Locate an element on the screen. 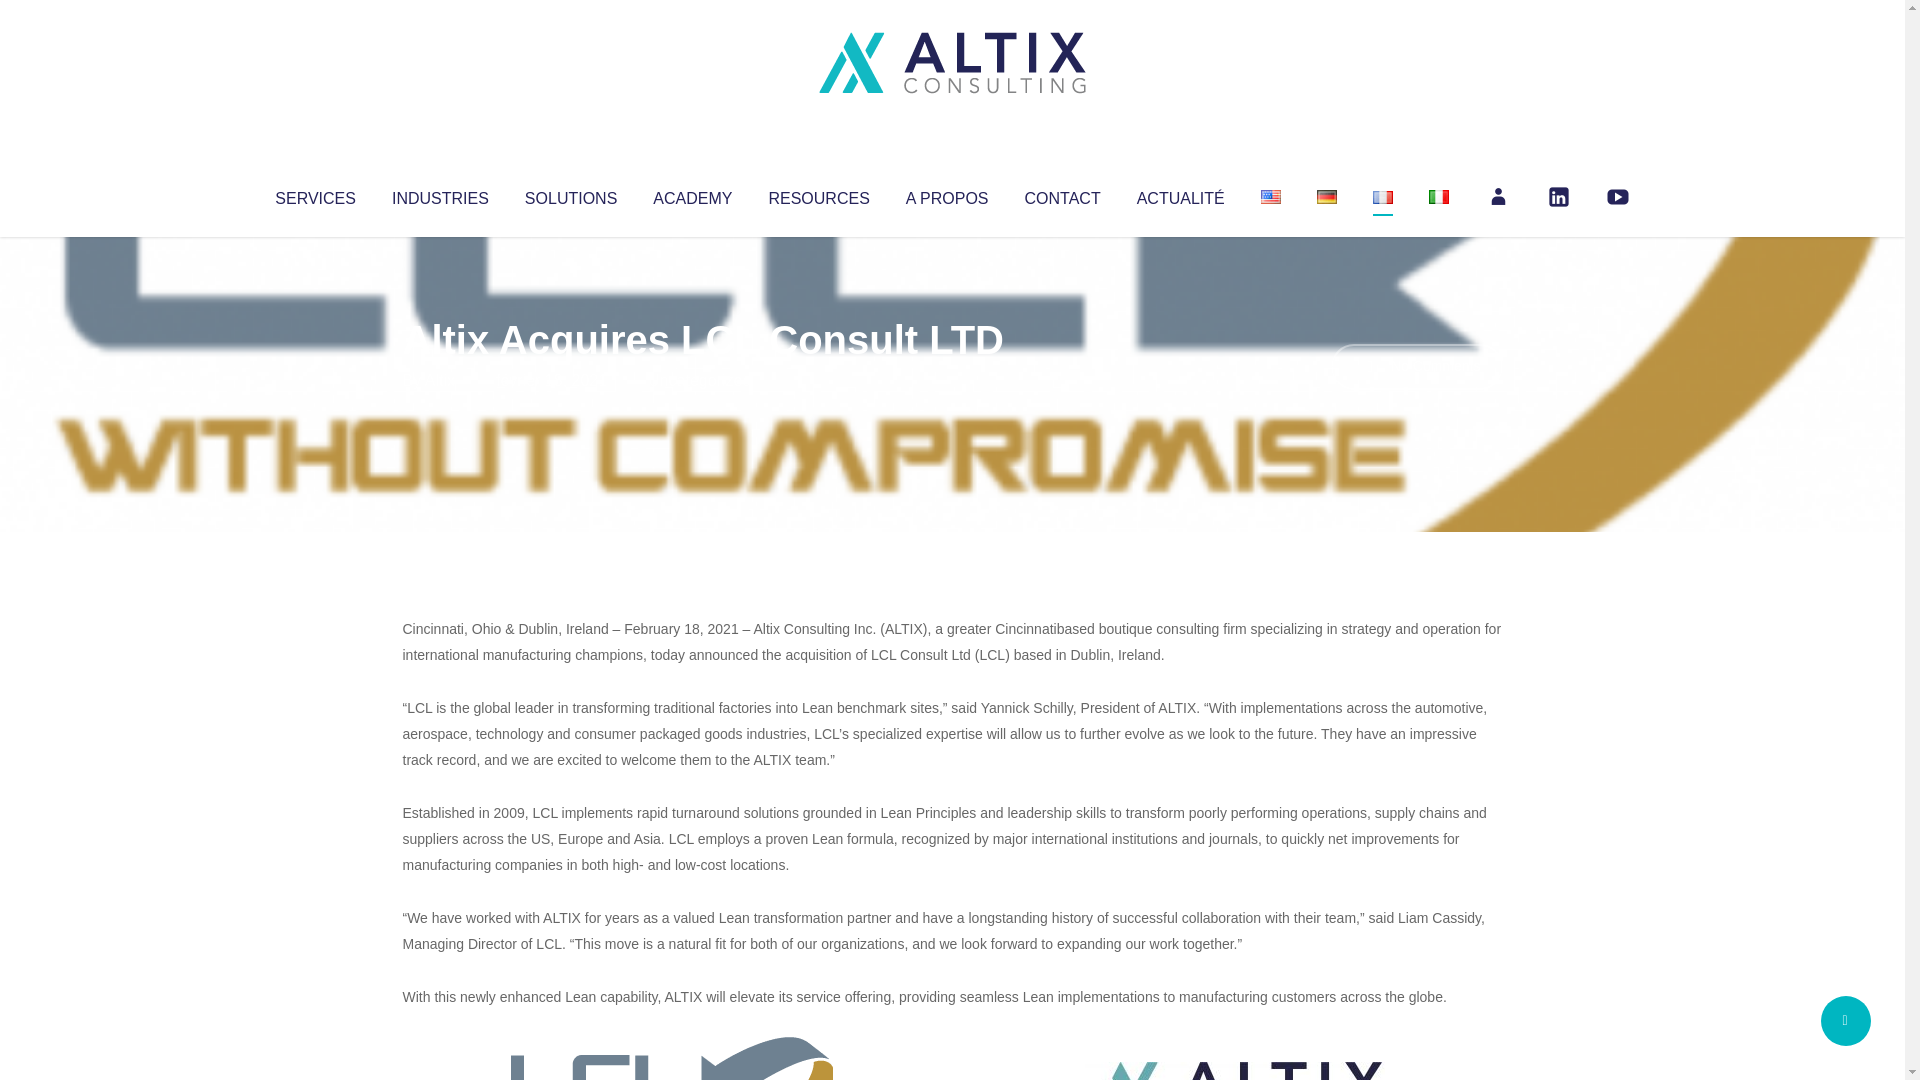  Articles par Altix is located at coordinates (440, 380).